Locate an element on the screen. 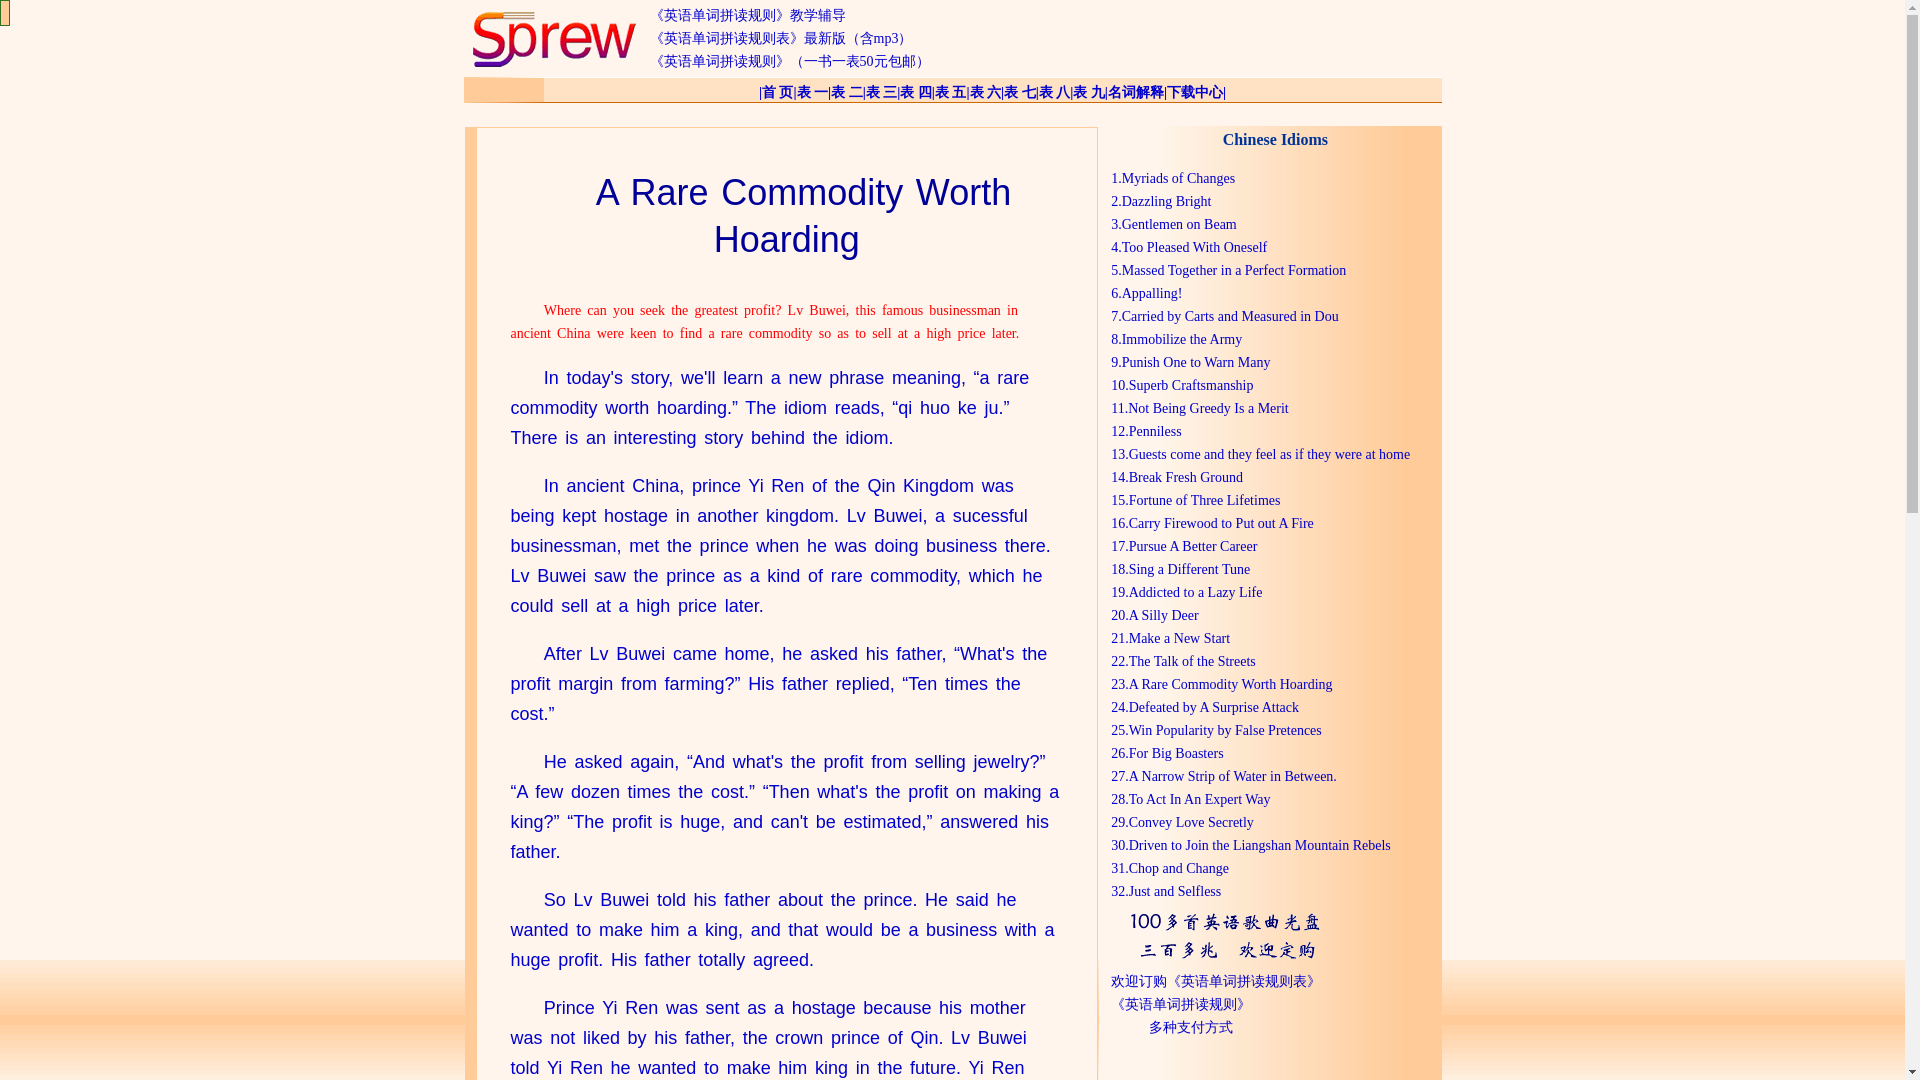 This screenshot has width=1920, height=1080. Dazzling Bright is located at coordinates (1166, 202).